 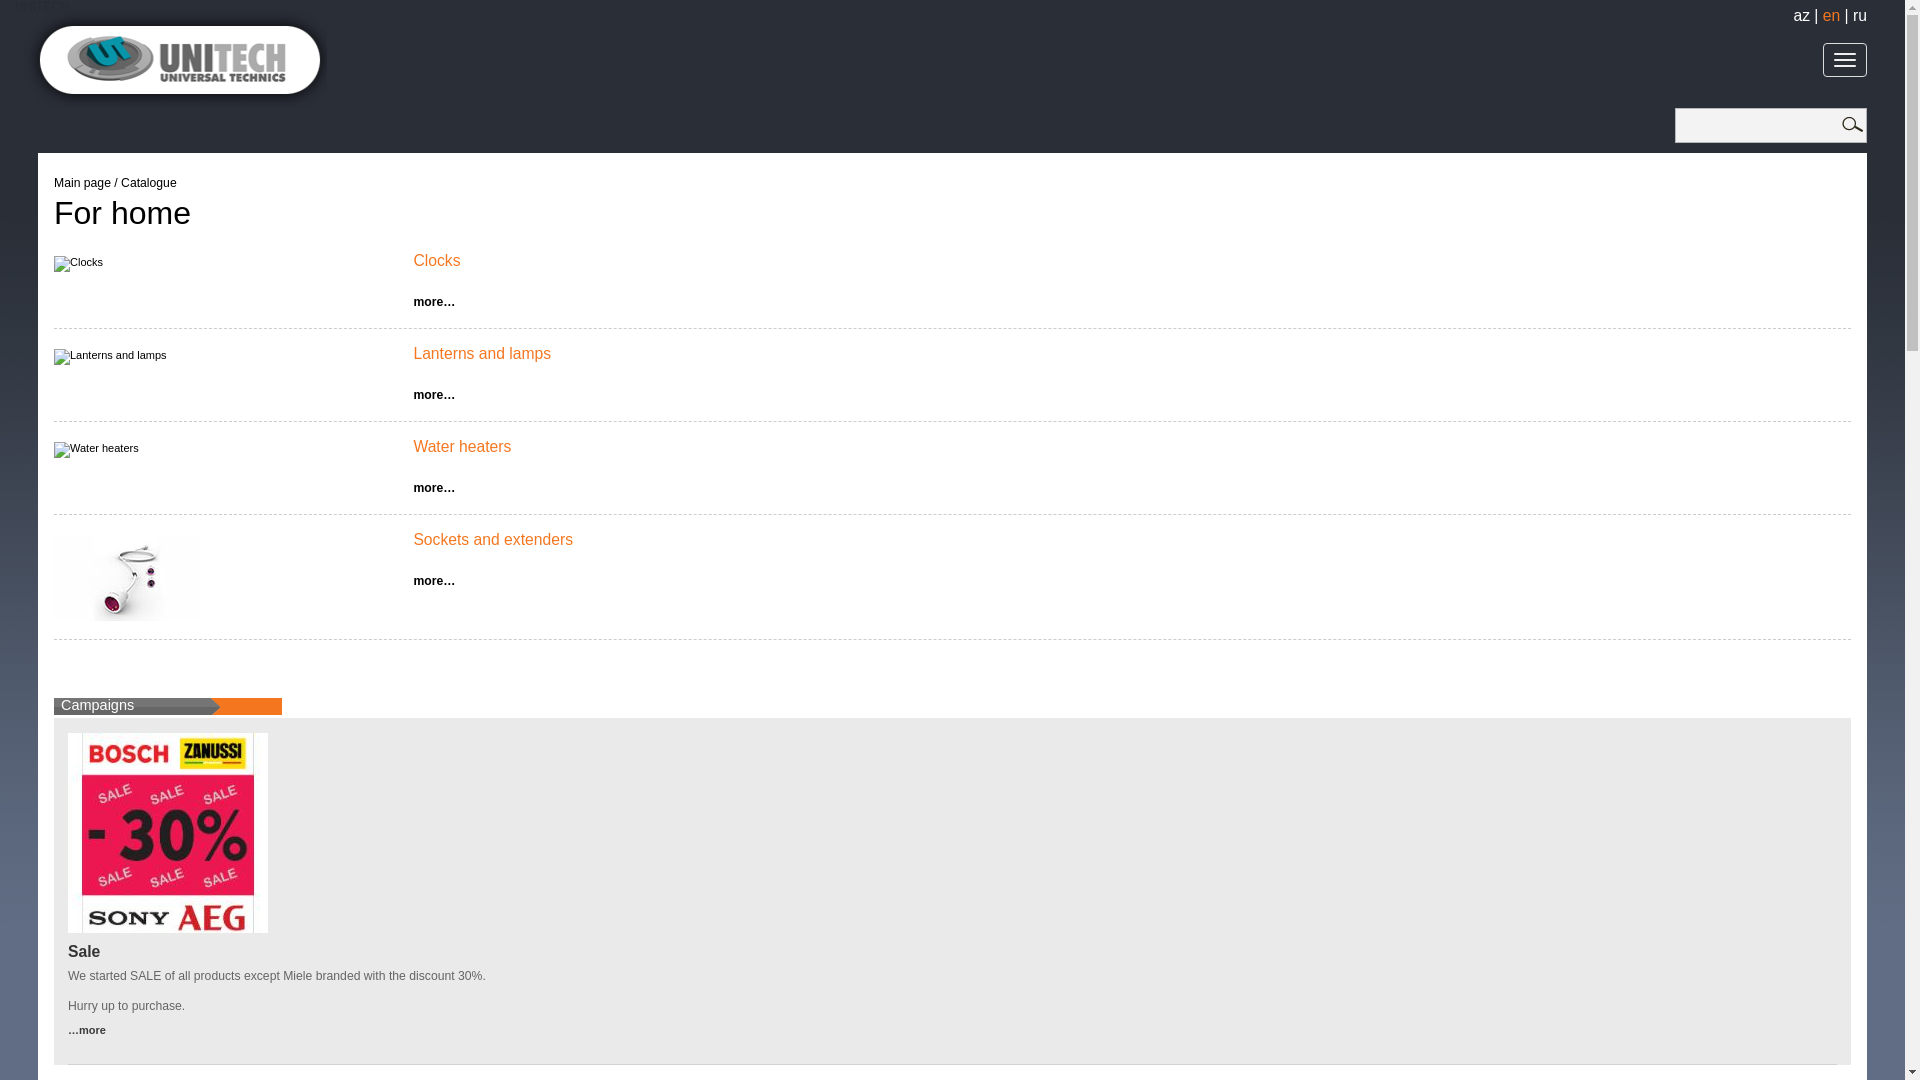 What do you see at coordinates (82, 183) in the screenshot?
I see `Main page` at bounding box center [82, 183].